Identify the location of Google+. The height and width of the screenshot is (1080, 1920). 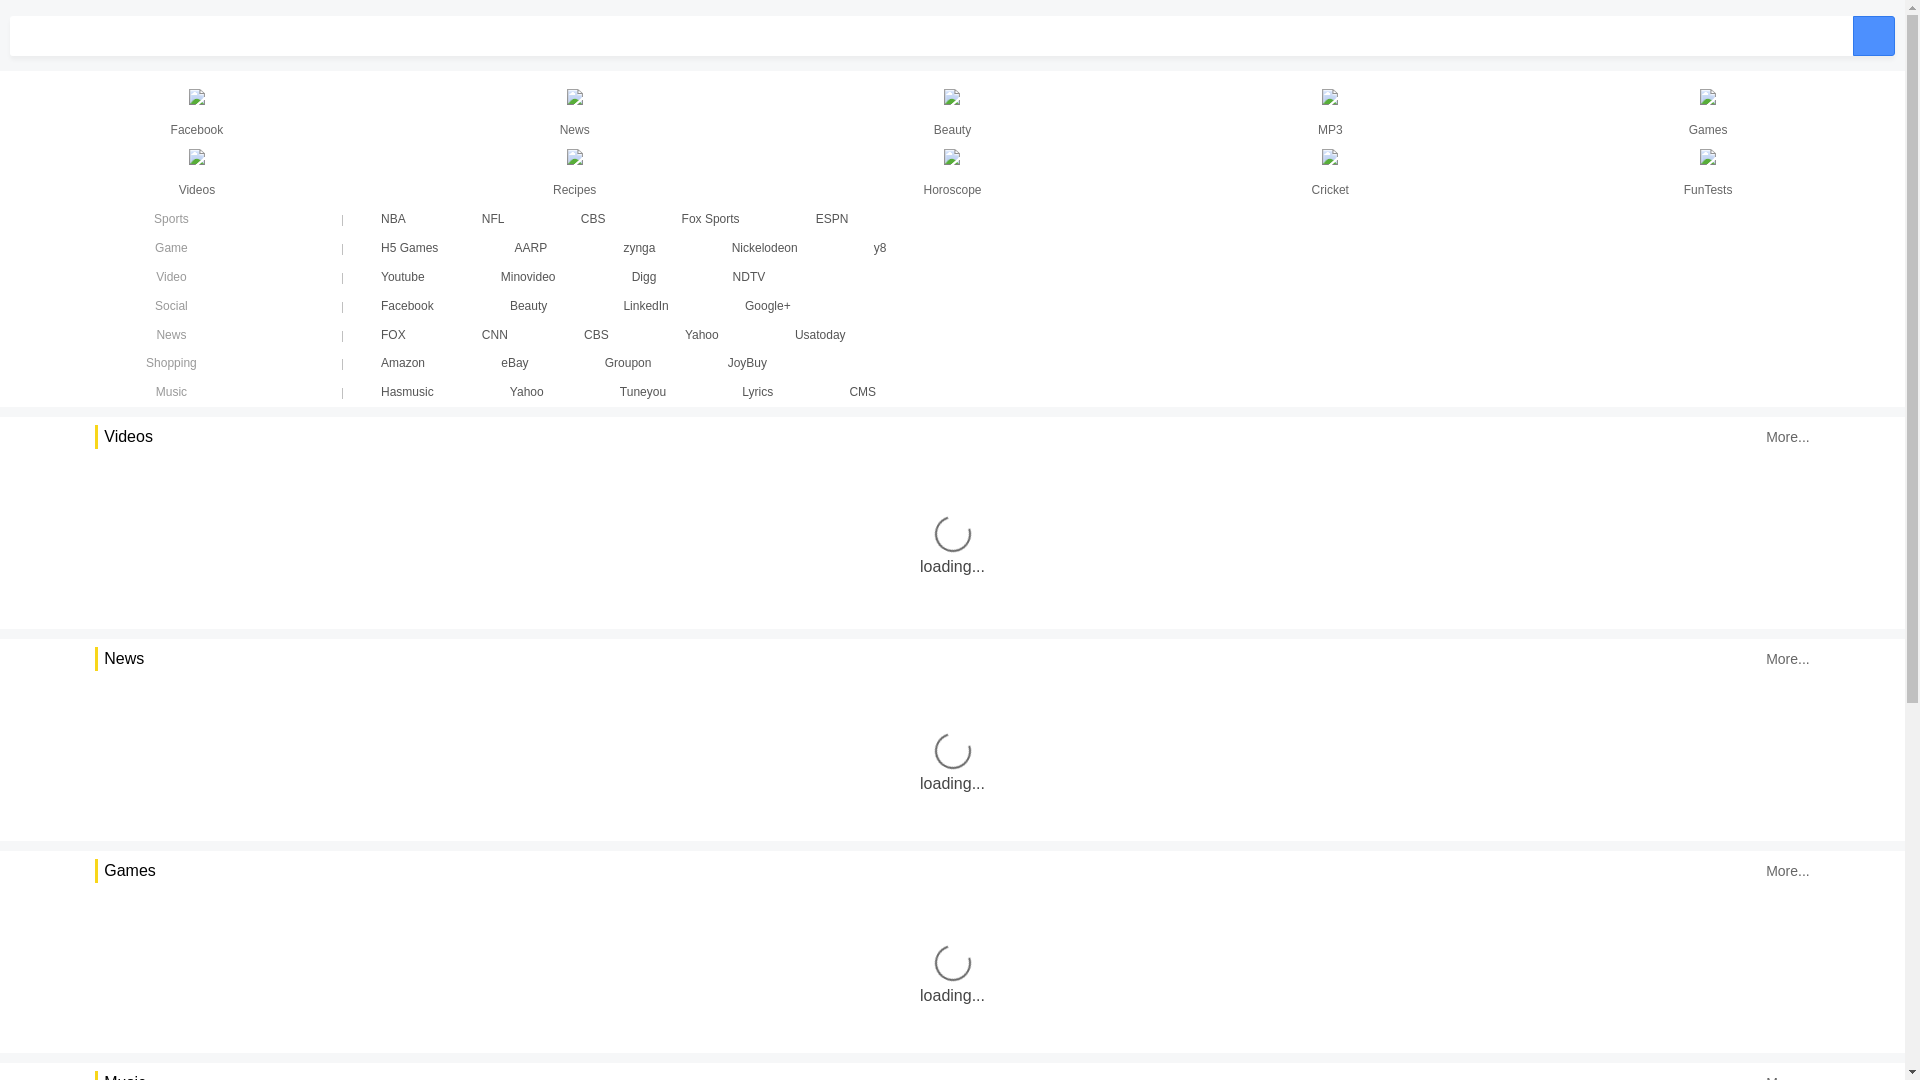
(768, 306).